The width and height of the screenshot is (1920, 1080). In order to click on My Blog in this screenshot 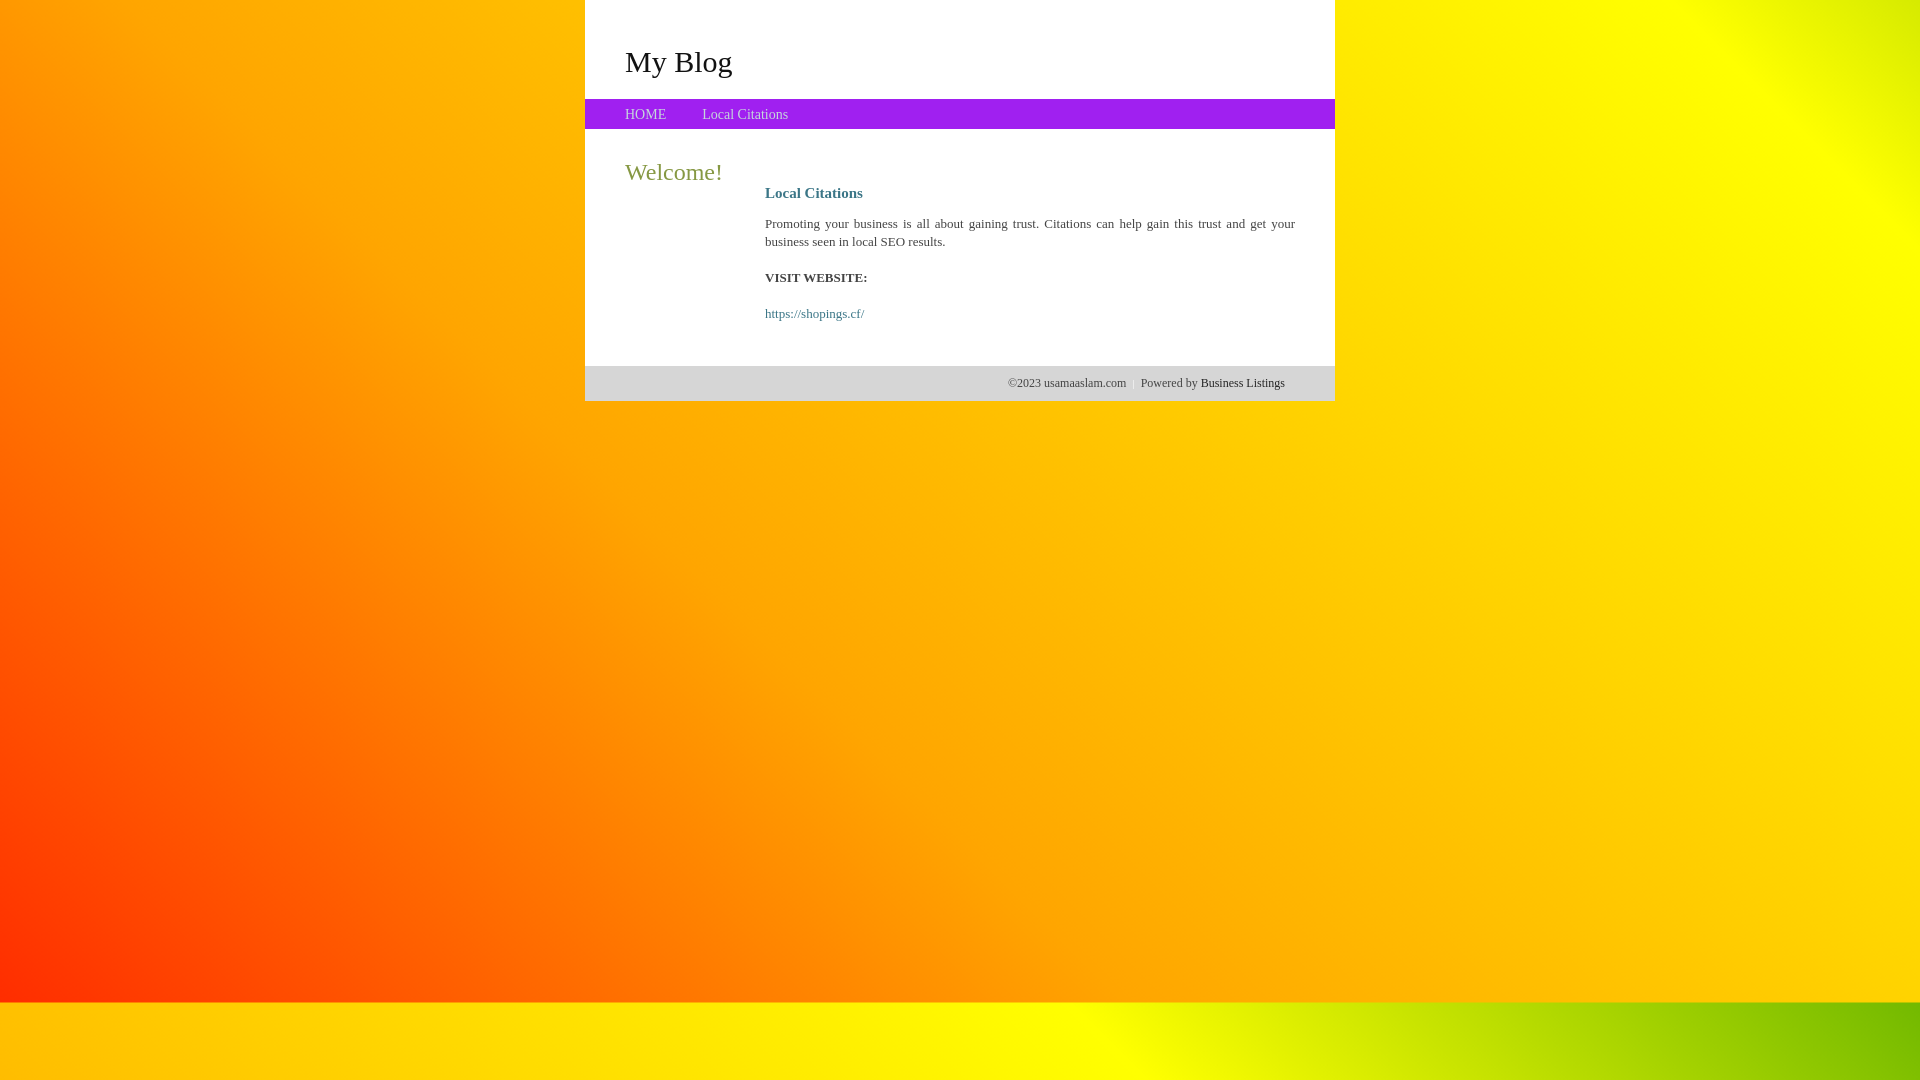, I will do `click(679, 61)`.